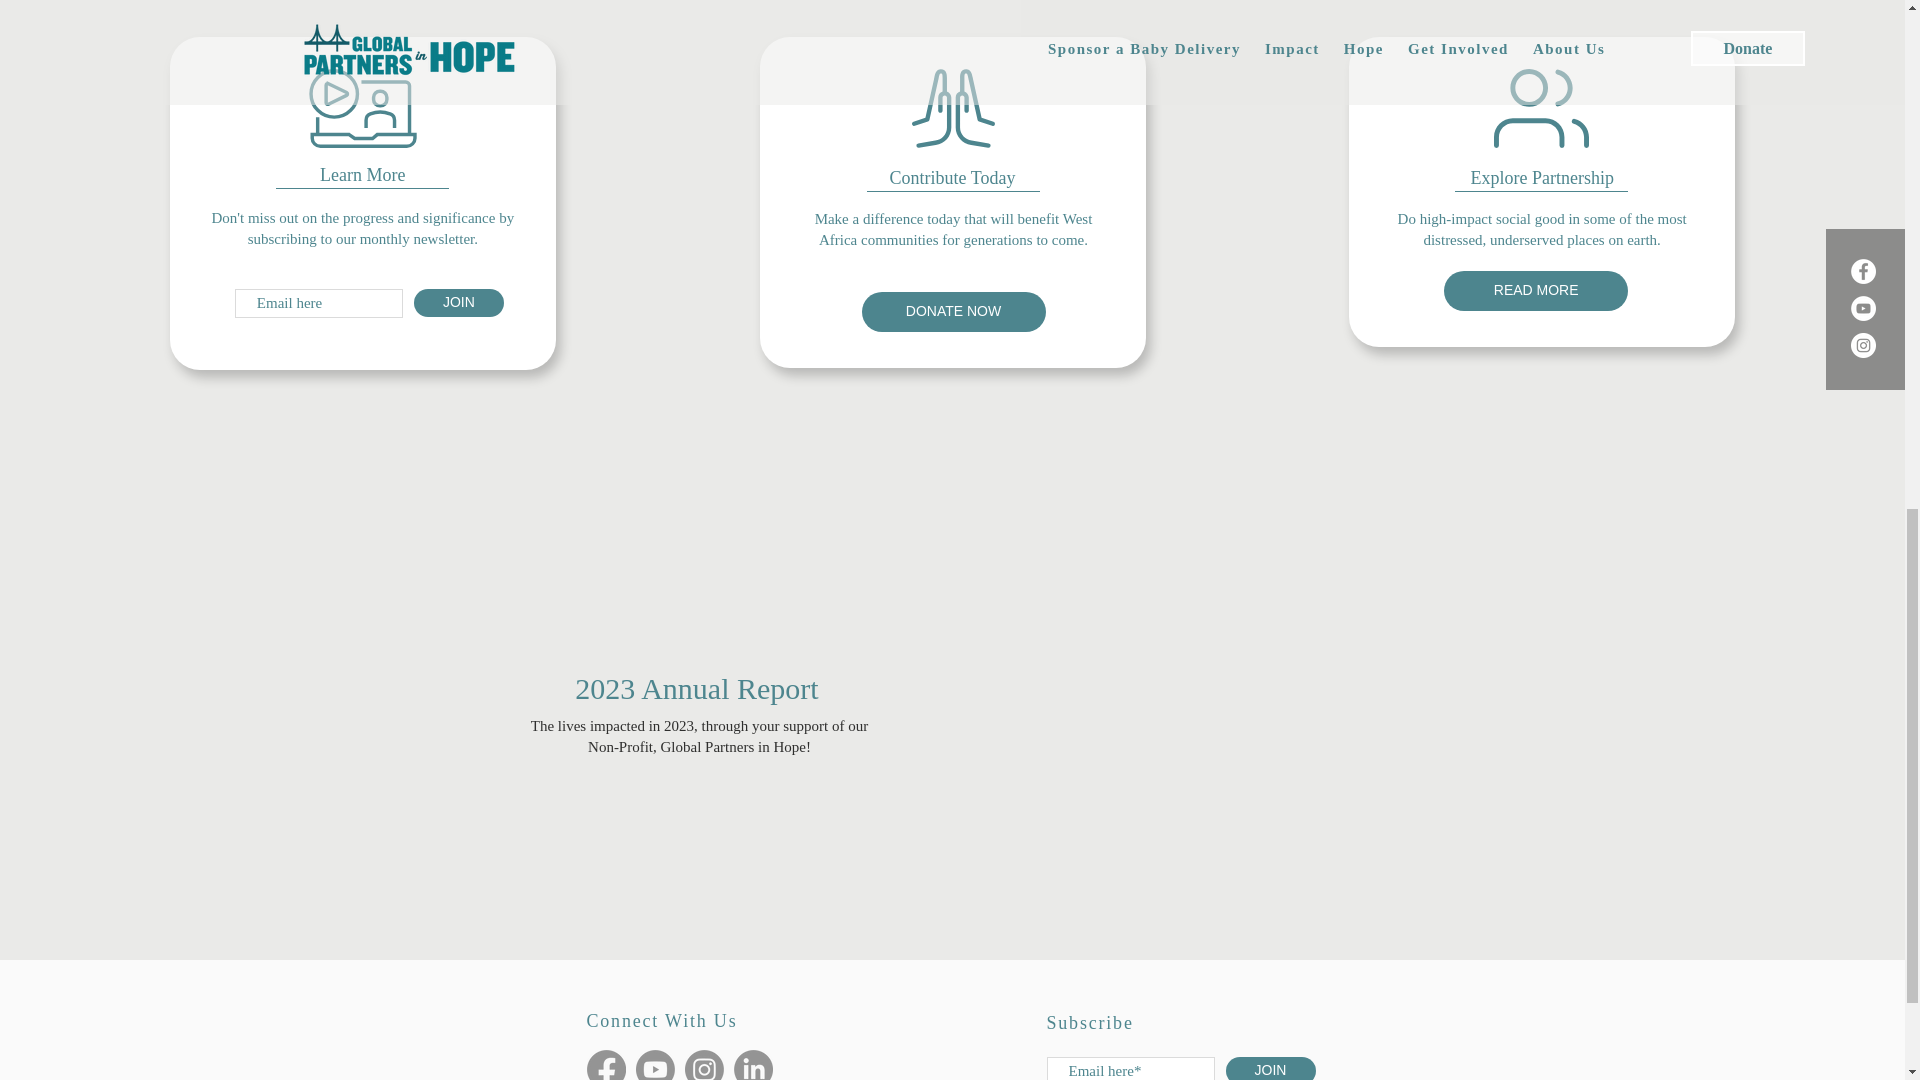 The width and height of the screenshot is (1920, 1080). I want to click on JOIN, so click(458, 303).